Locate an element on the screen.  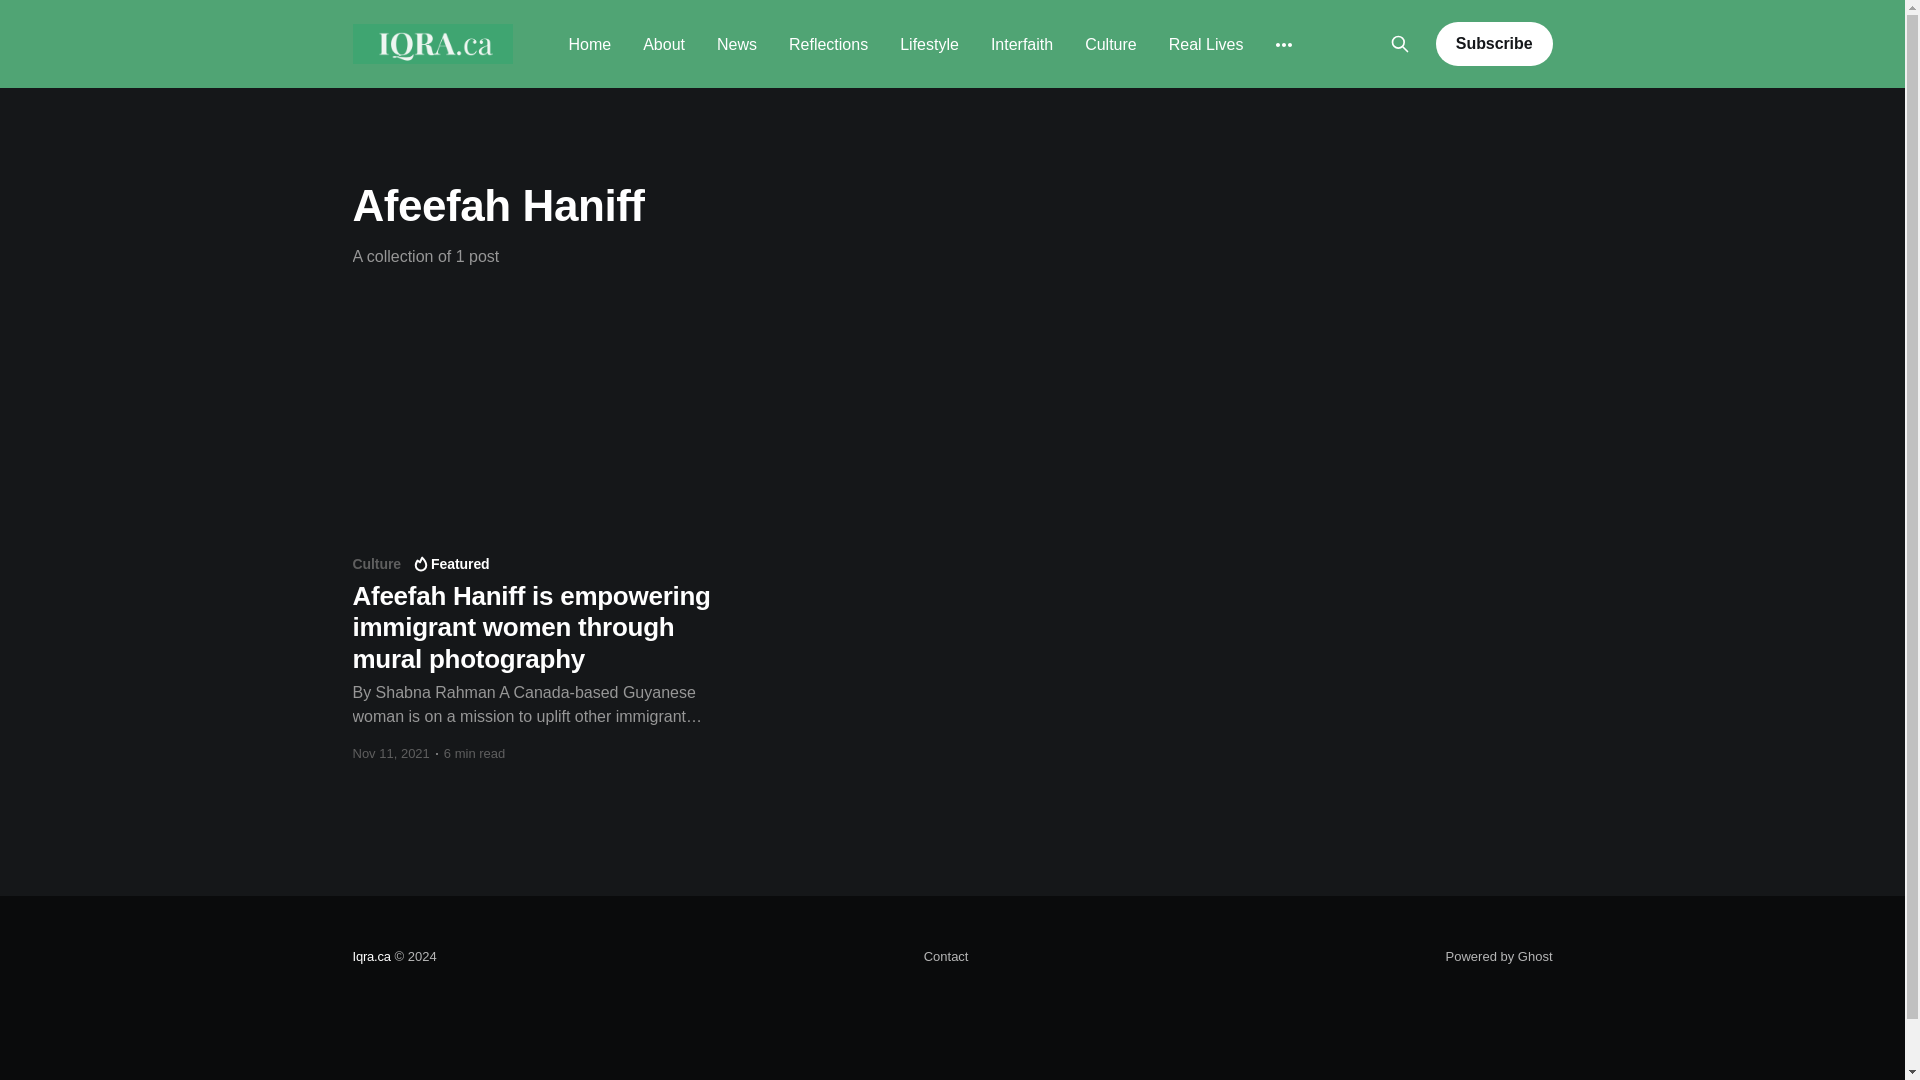
Subscribe is located at coordinates (1494, 43).